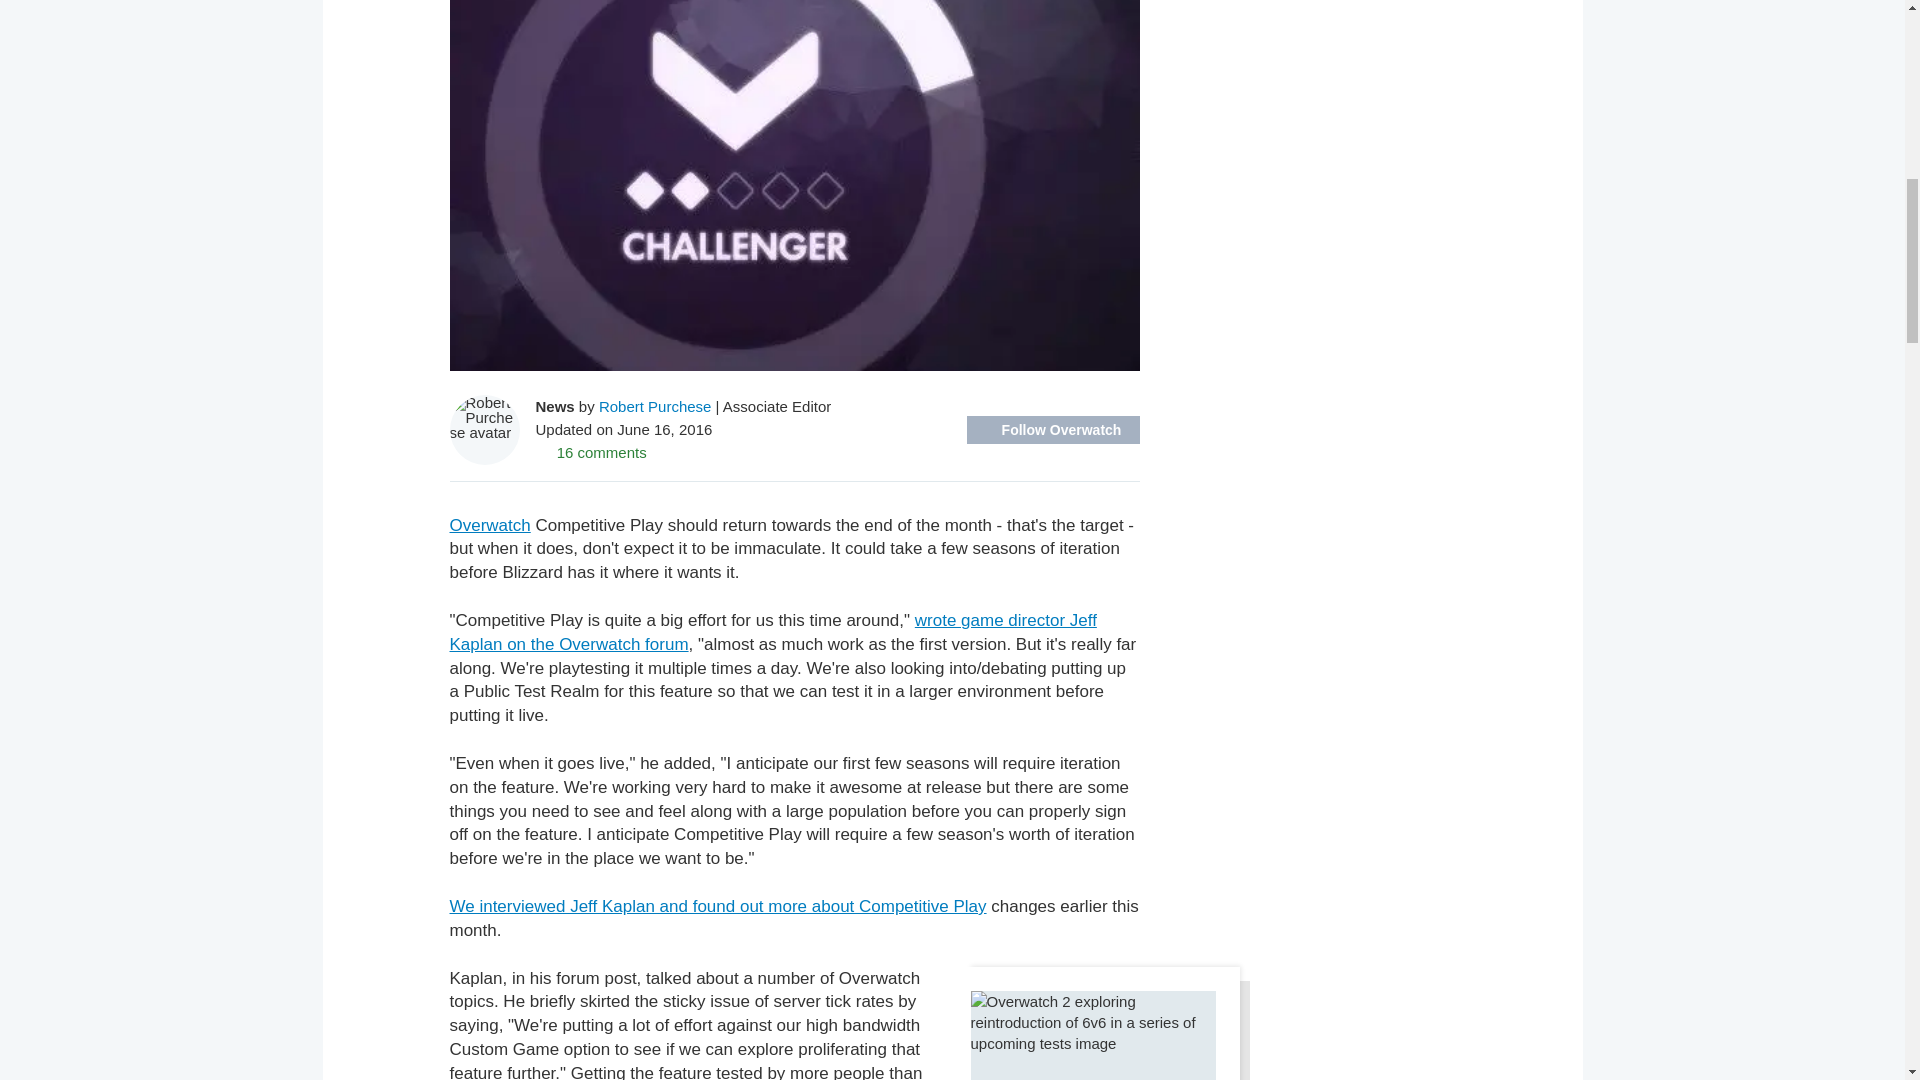  What do you see at coordinates (772, 632) in the screenshot?
I see `wrote game director Jeff Kaplan on the Overwatch forum` at bounding box center [772, 632].